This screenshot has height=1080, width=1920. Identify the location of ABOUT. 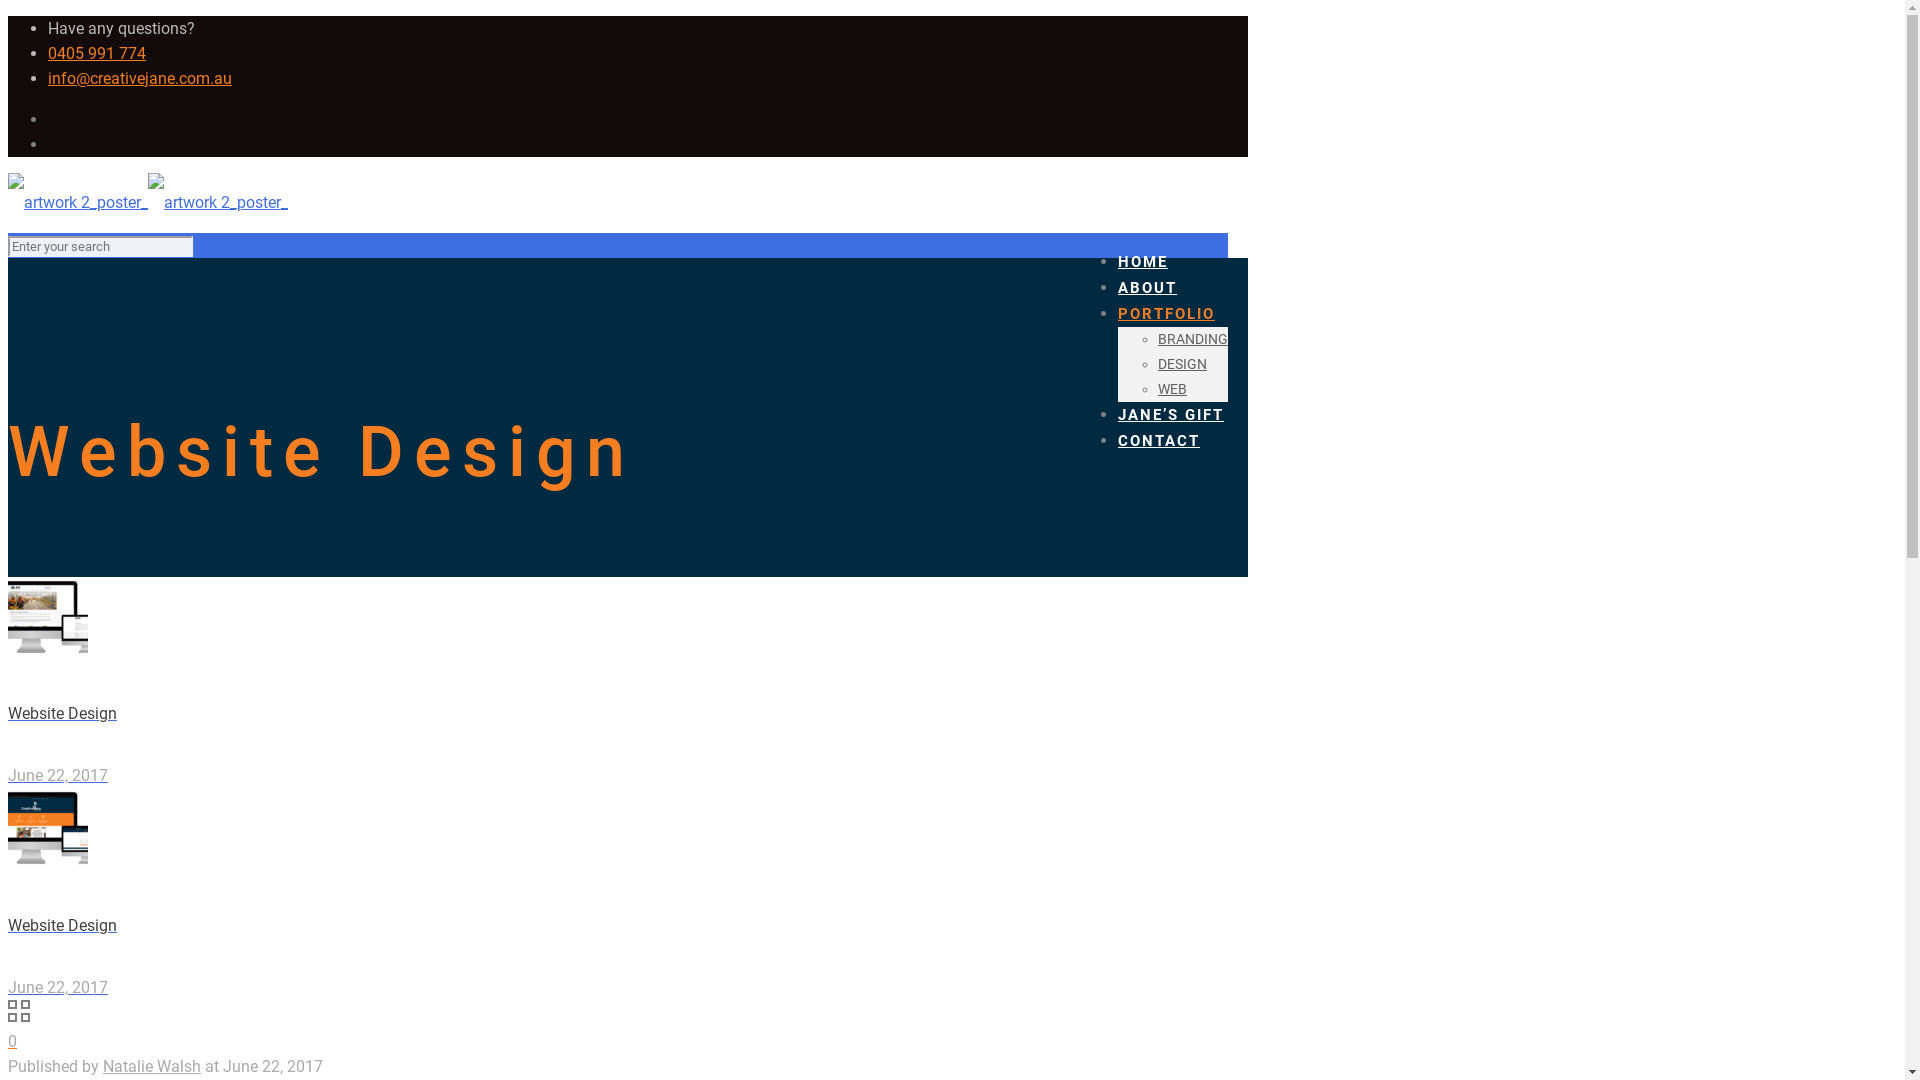
(1148, 288).